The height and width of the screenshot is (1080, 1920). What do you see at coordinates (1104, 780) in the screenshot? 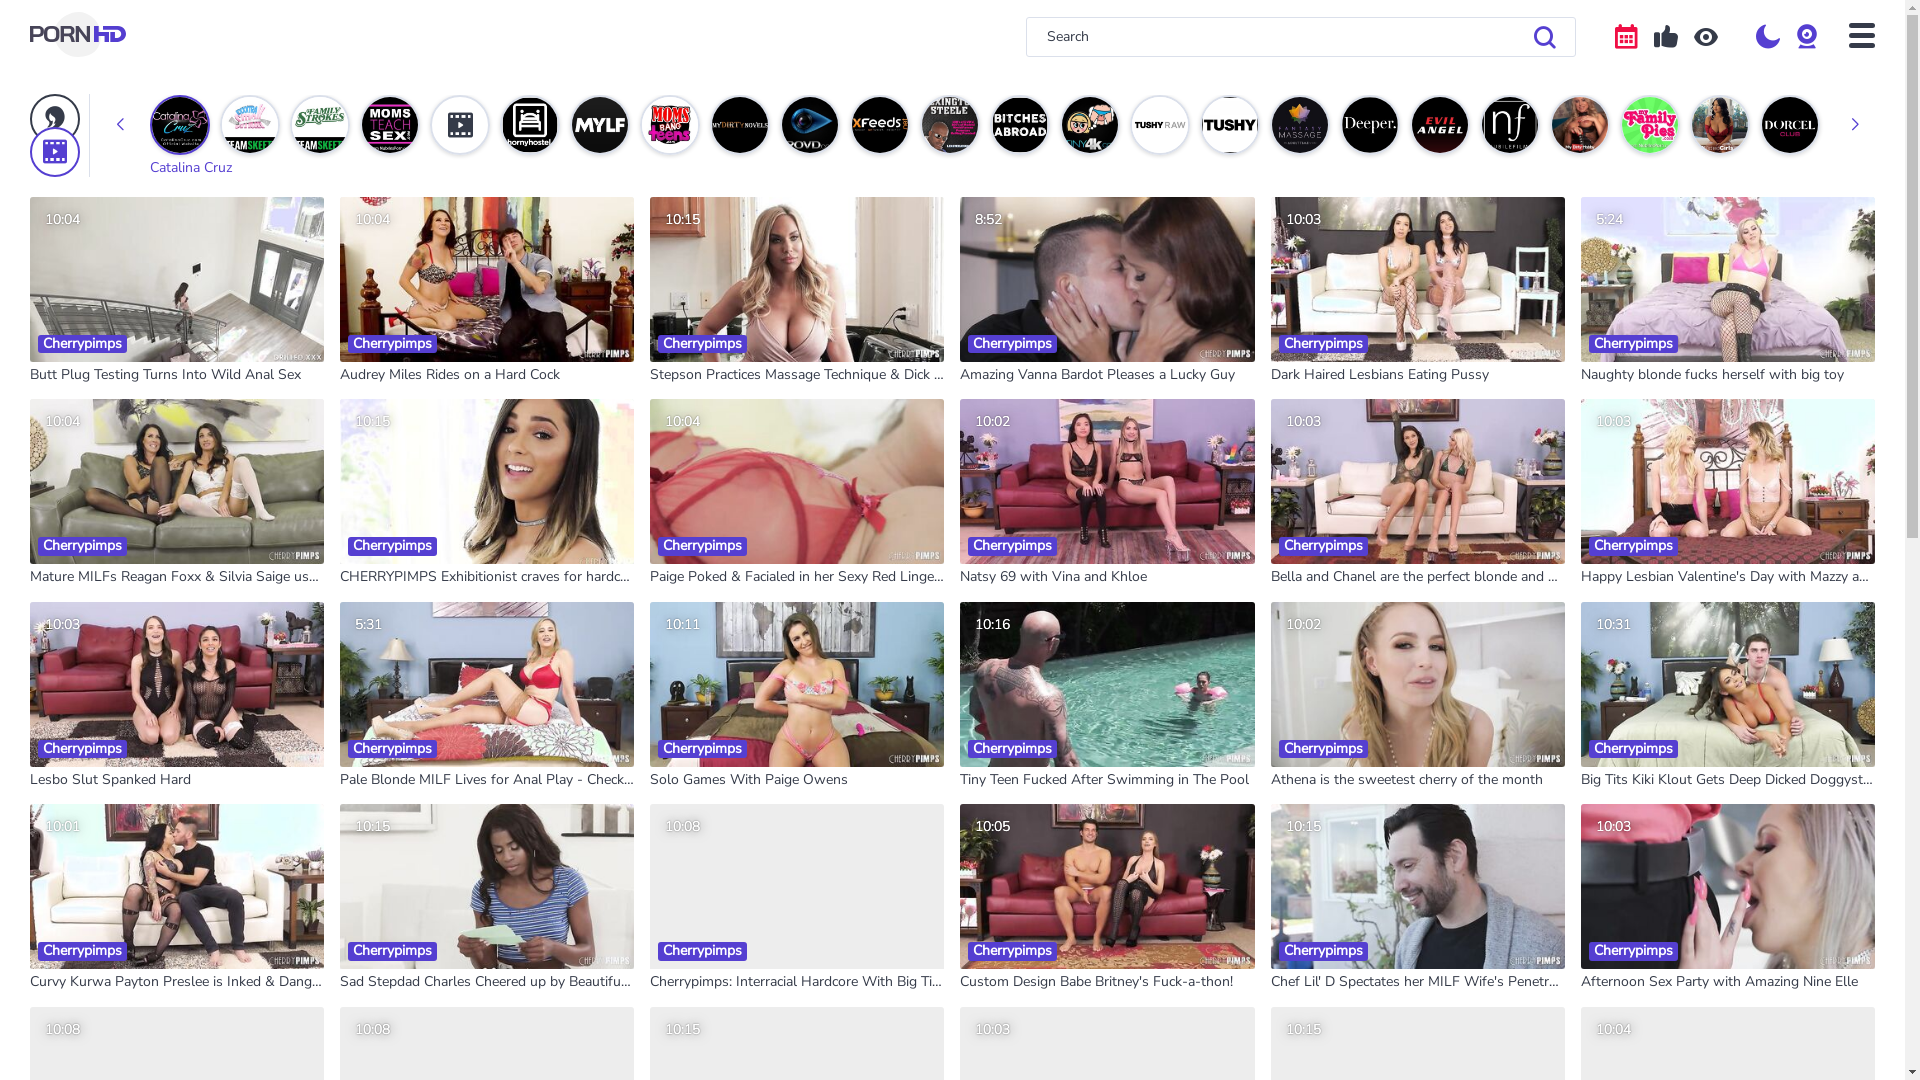
I see `Tiny Teen Fucked After Swimming in The Pool` at bounding box center [1104, 780].